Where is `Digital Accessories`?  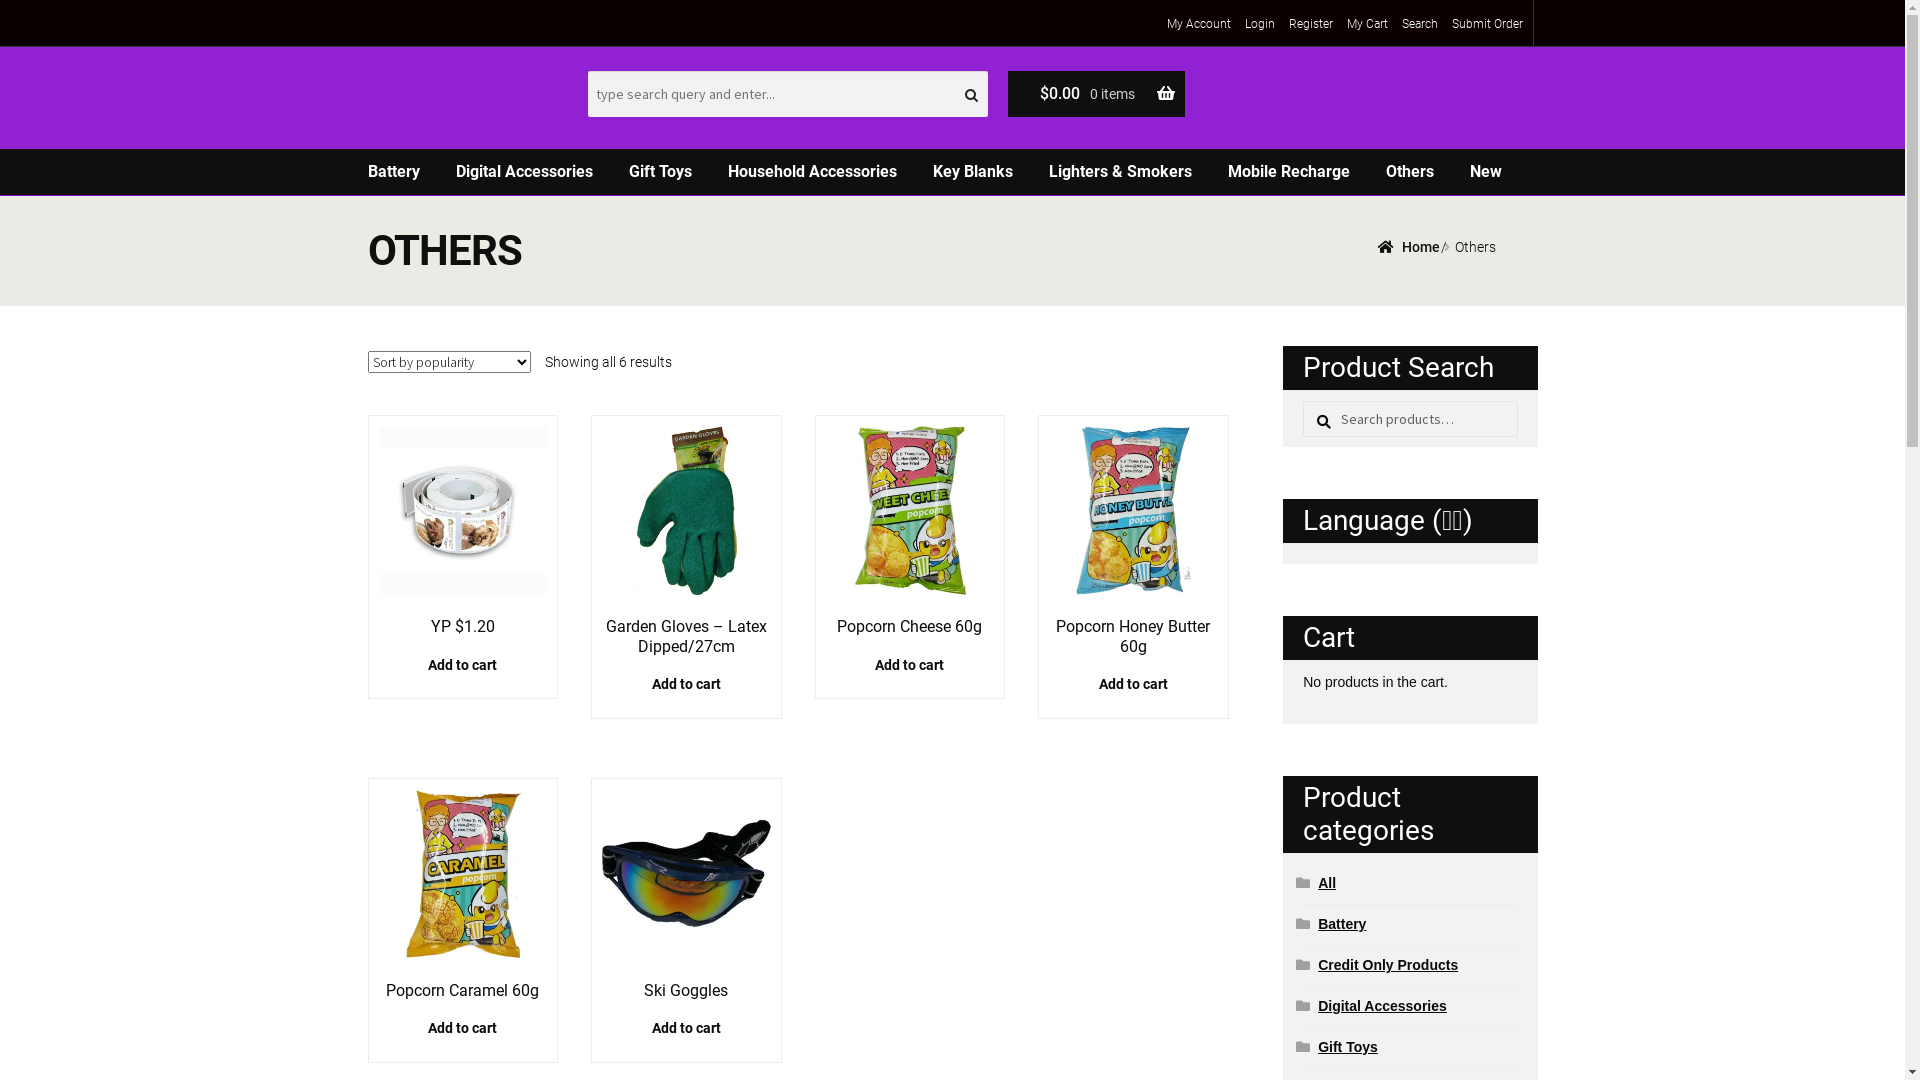
Digital Accessories is located at coordinates (524, 172).